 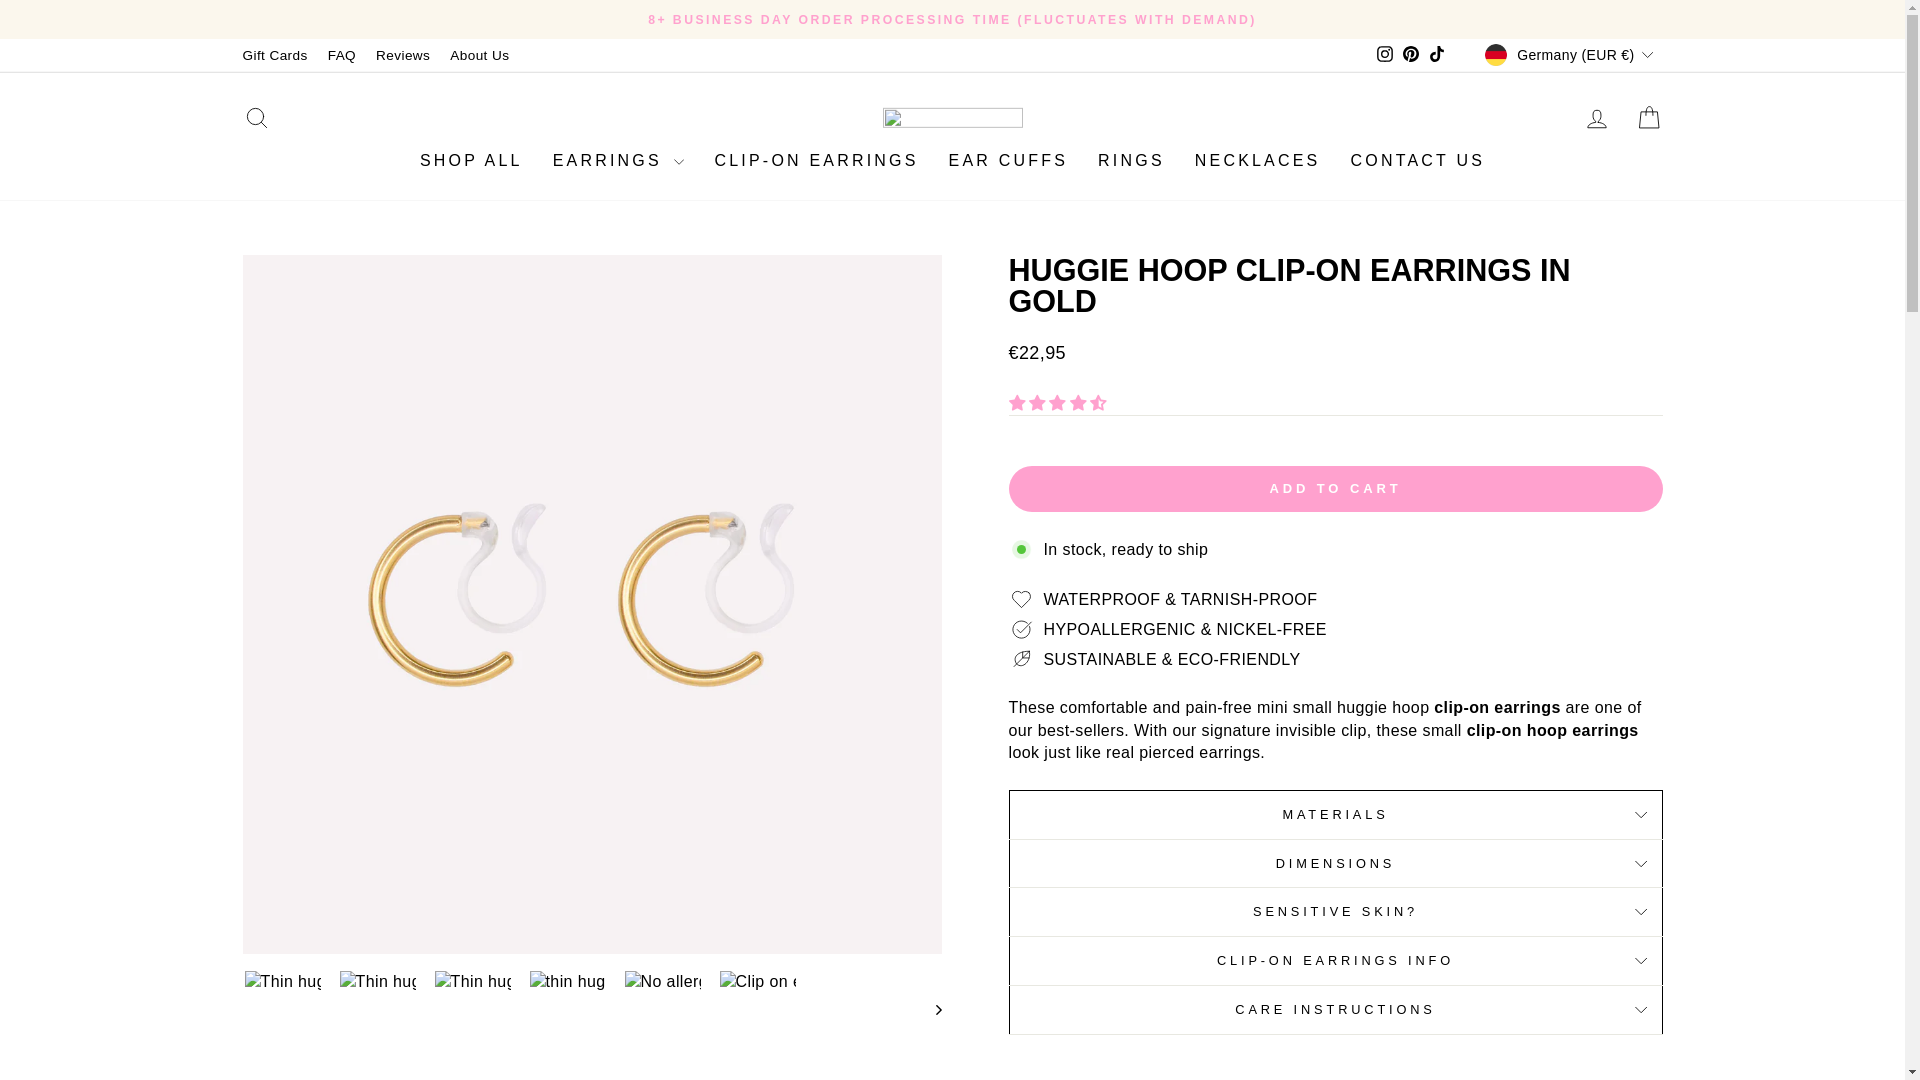 What do you see at coordinates (342, 56) in the screenshot?
I see `FAQ` at bounding box center [342, 56].